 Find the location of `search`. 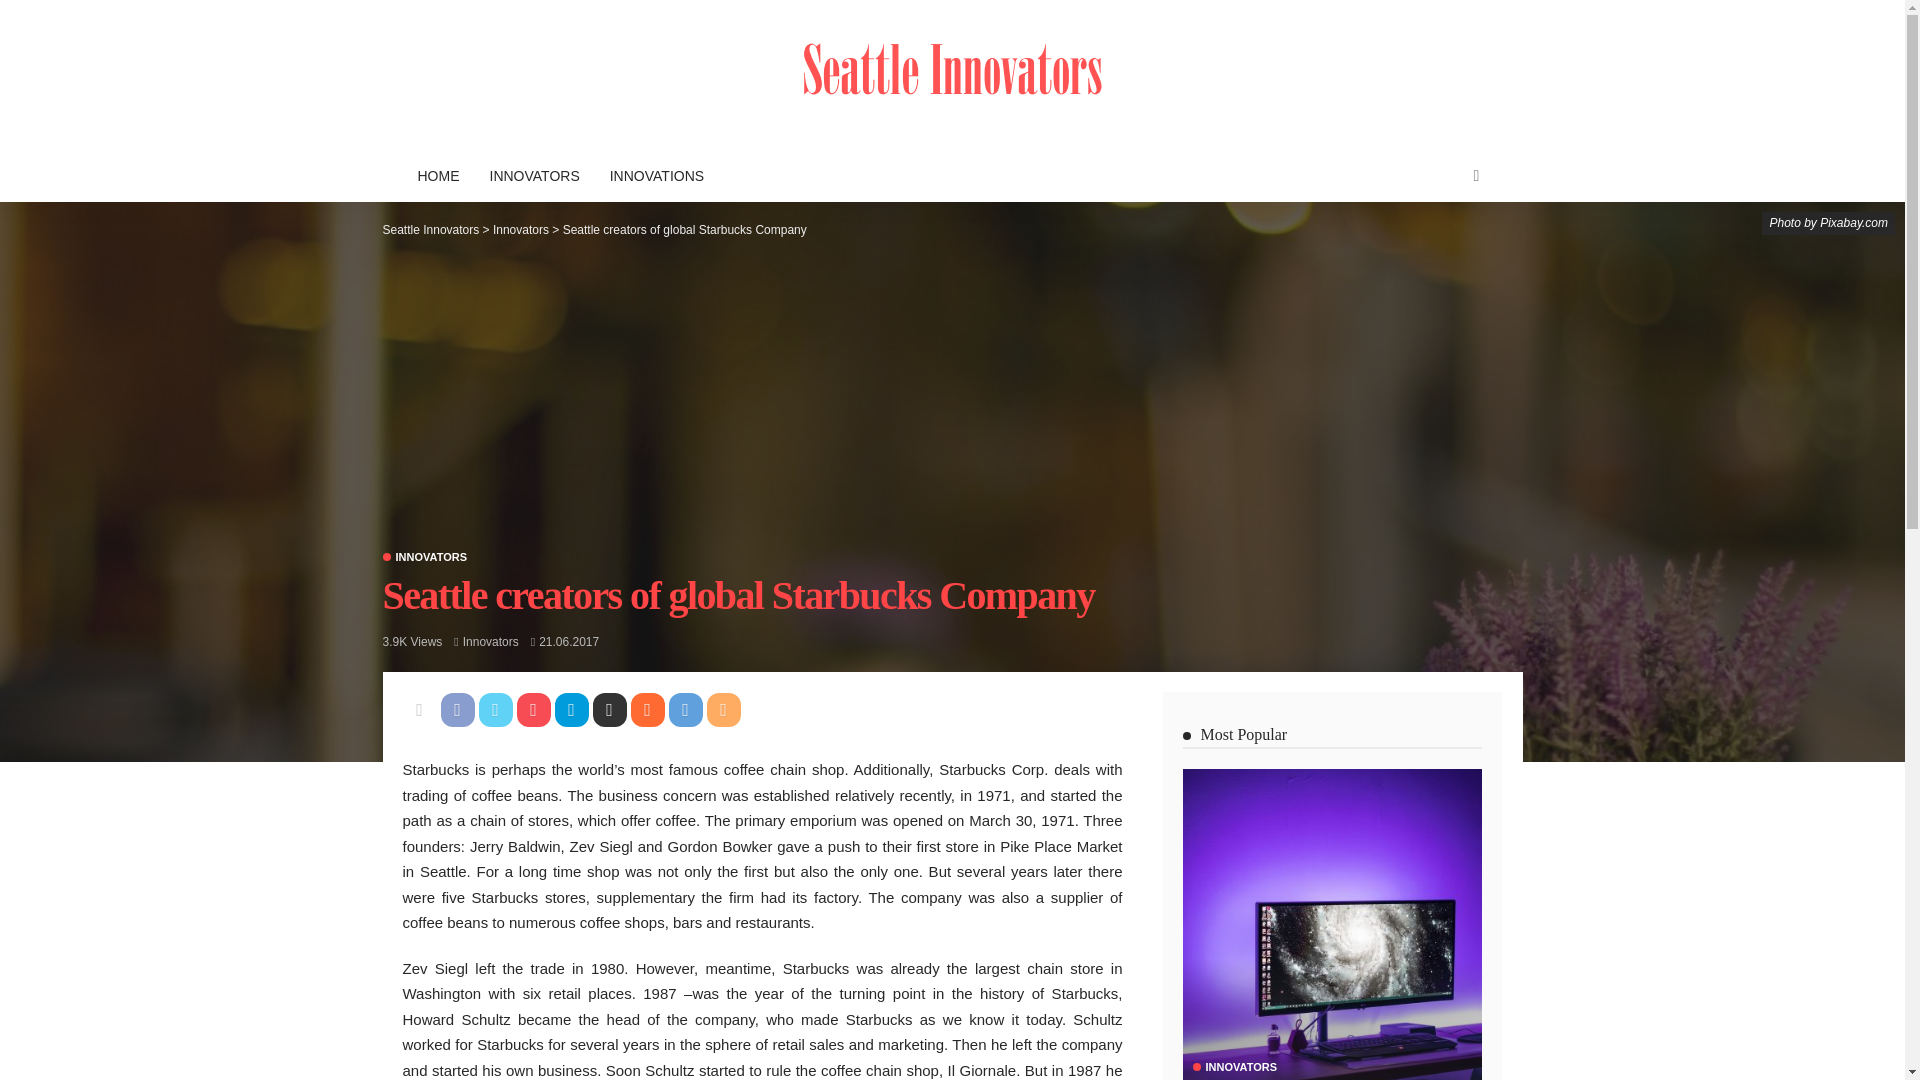

search is located at coordinates (1475, 176).